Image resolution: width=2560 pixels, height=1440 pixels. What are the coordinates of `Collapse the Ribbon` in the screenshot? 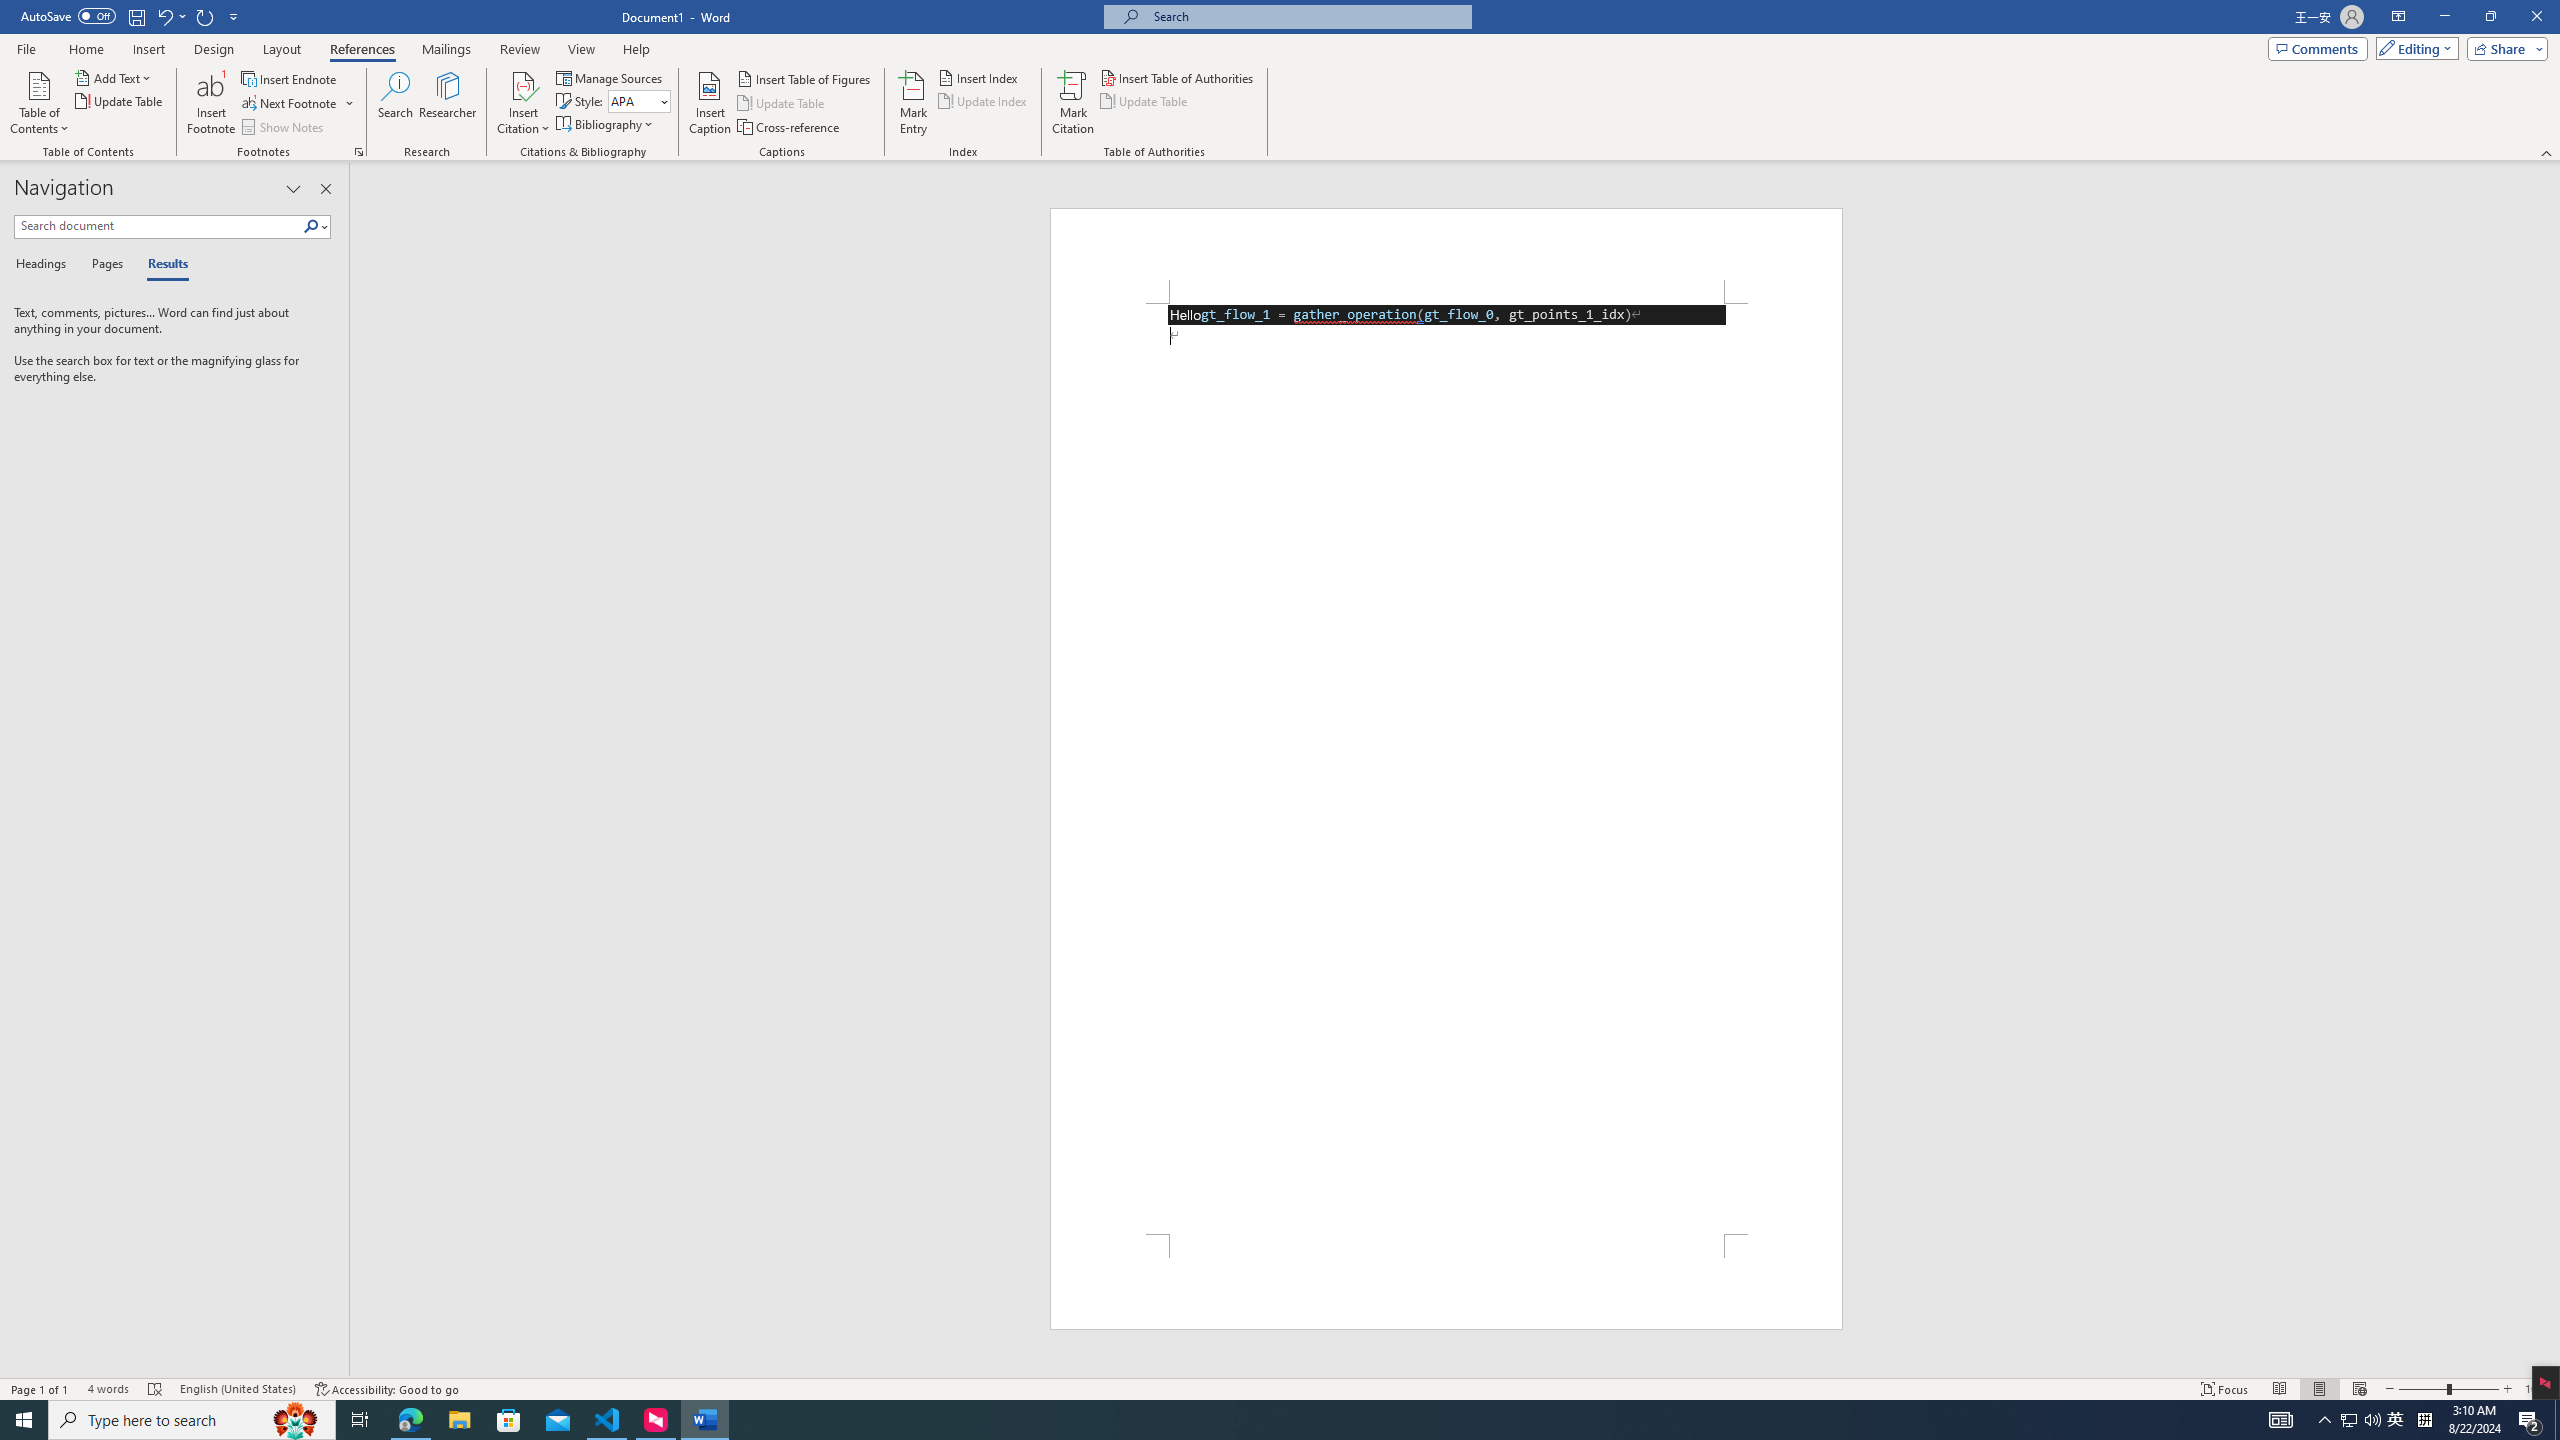 It's located at (2547, 152).